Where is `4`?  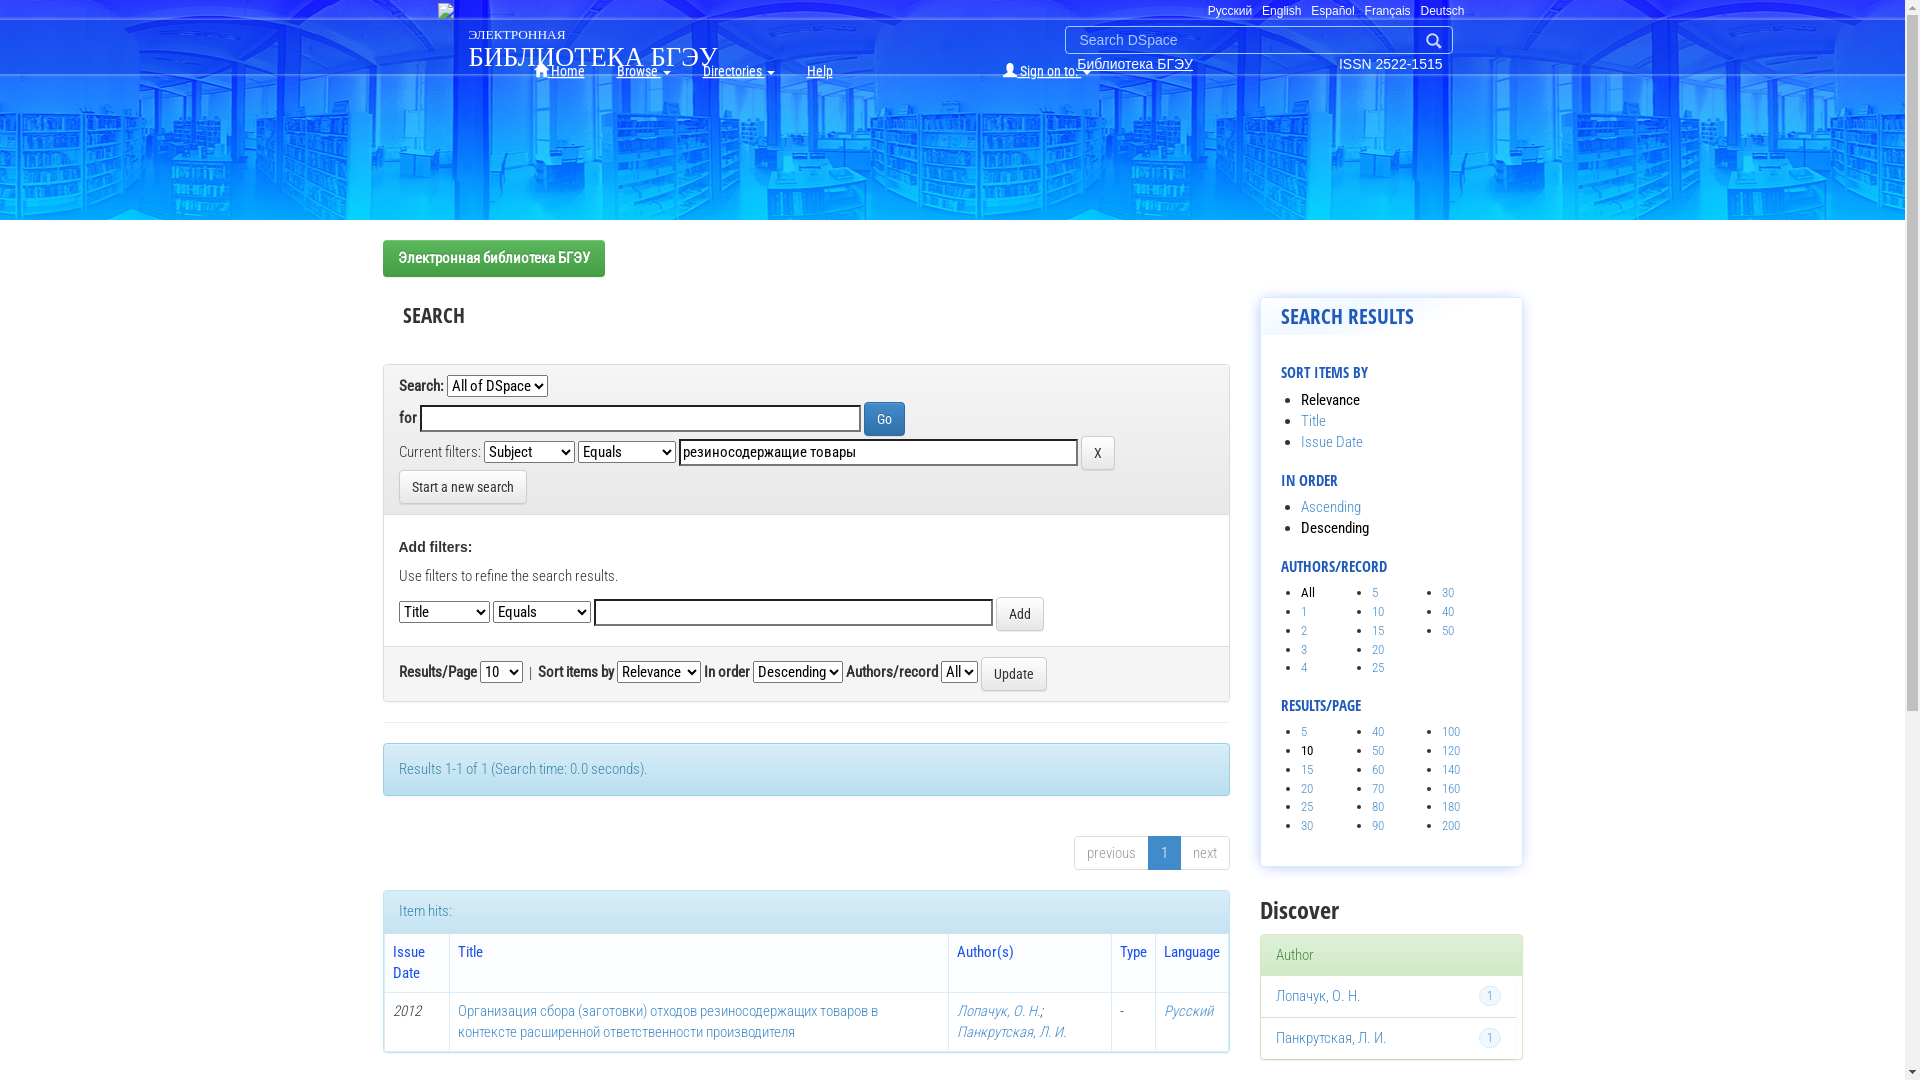 4 is located at coordinates (1304, 668).